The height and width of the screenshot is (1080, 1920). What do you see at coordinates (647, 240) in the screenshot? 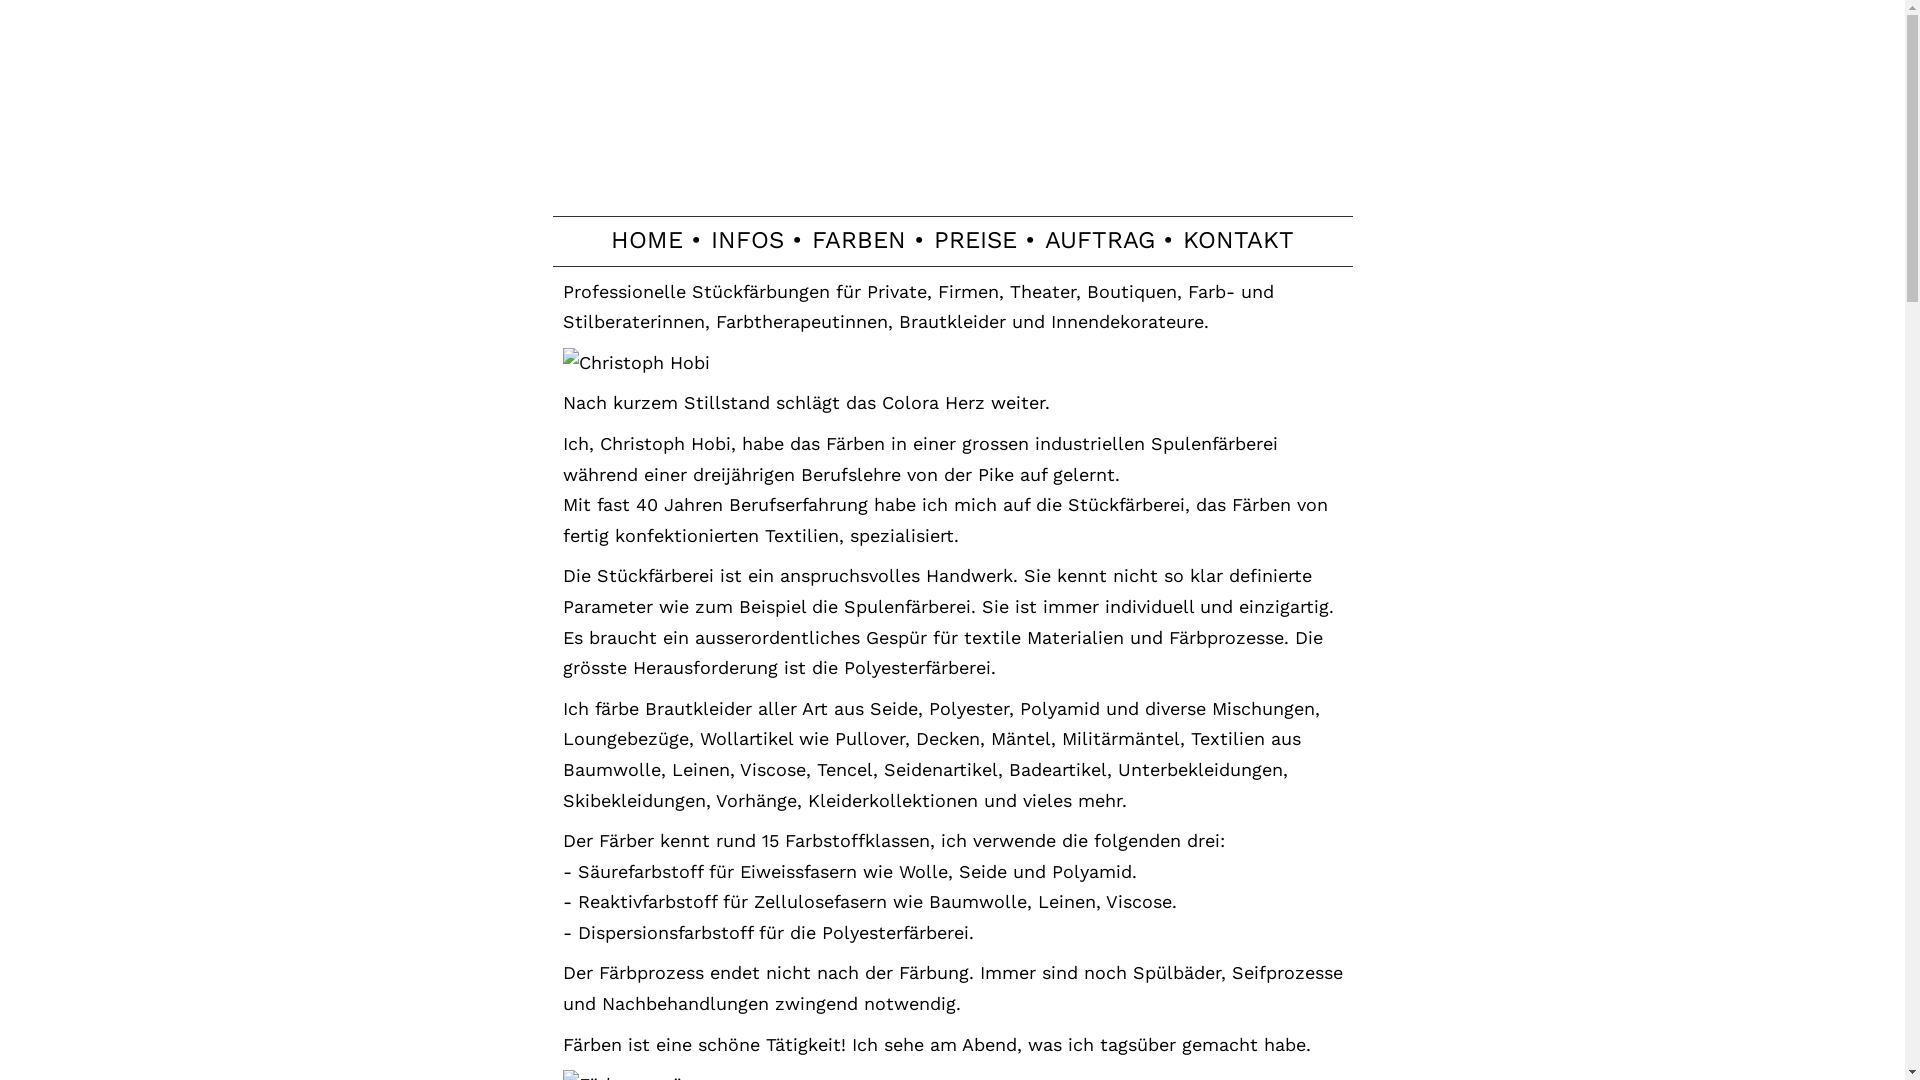
I see `HOME` at bounding box center [647, 240].